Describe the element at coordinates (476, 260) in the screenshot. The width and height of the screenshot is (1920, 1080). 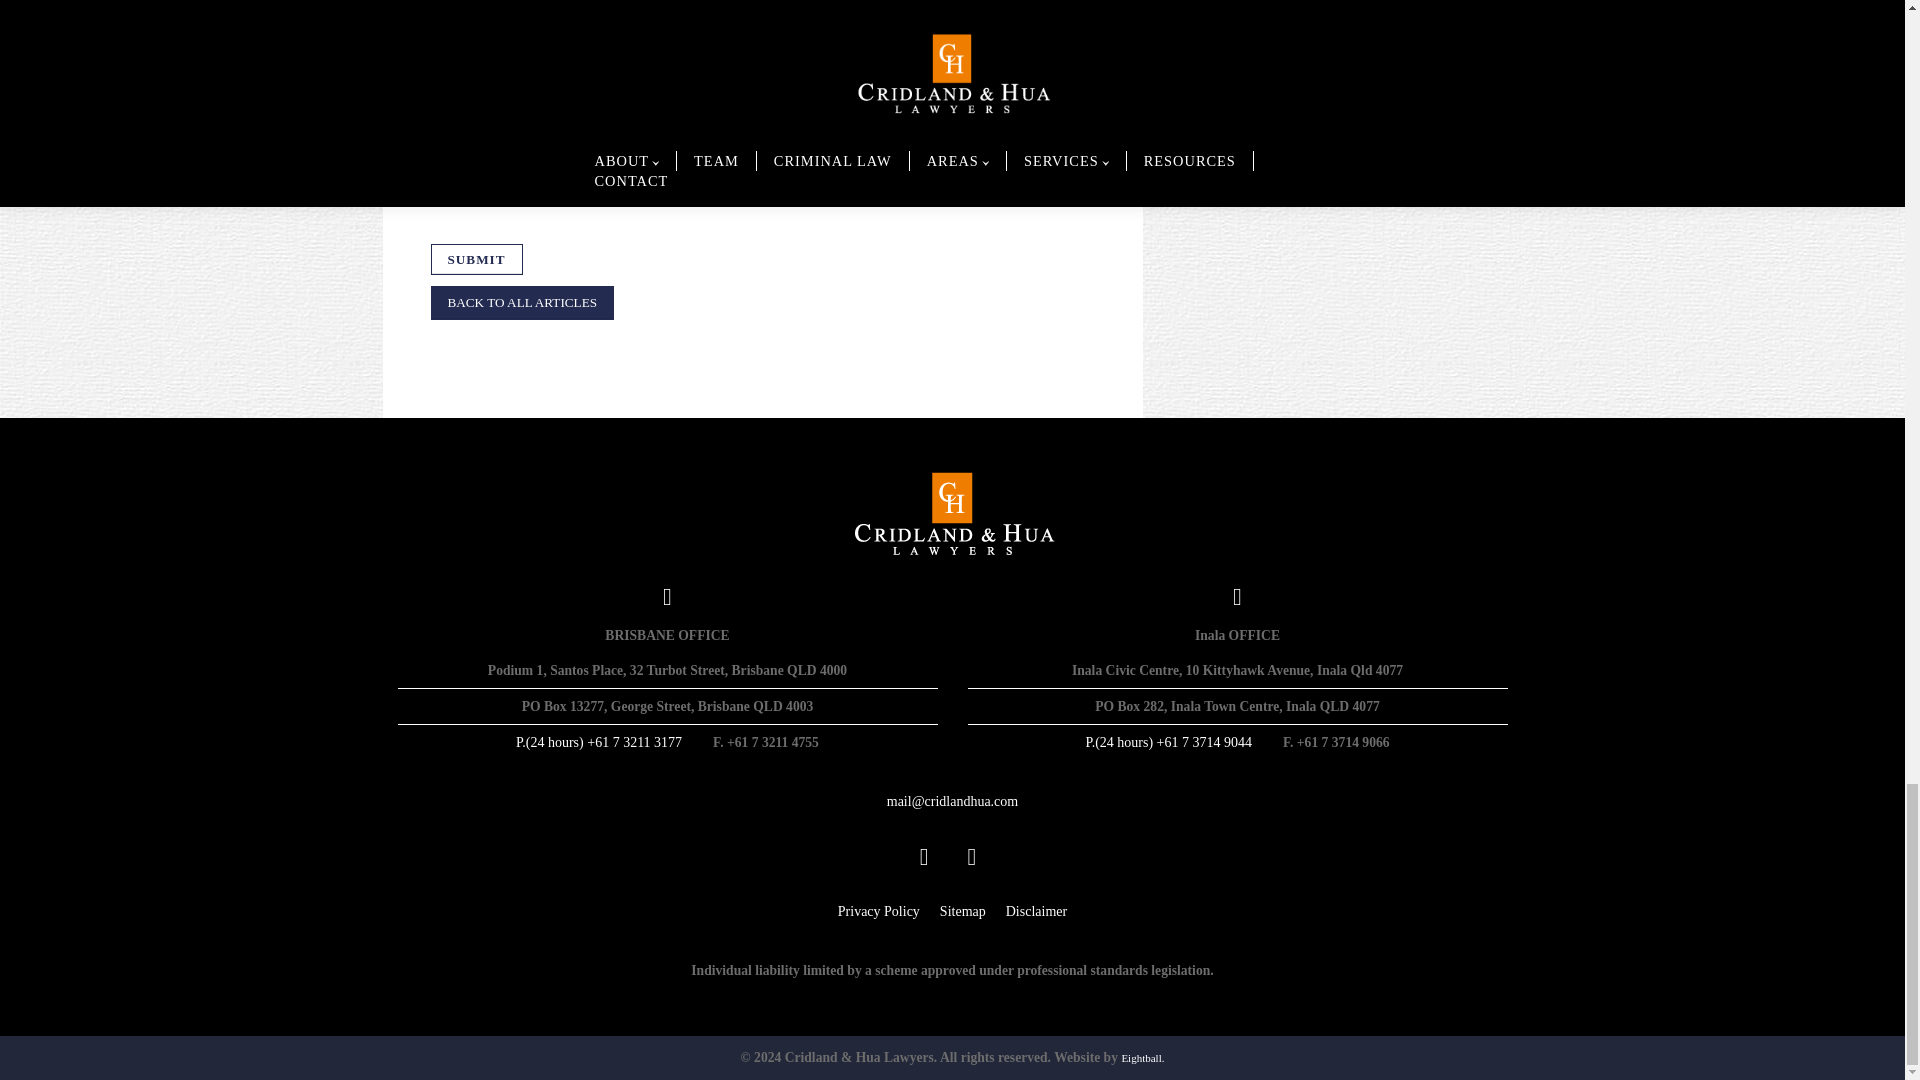
I see `Submit` at that location.